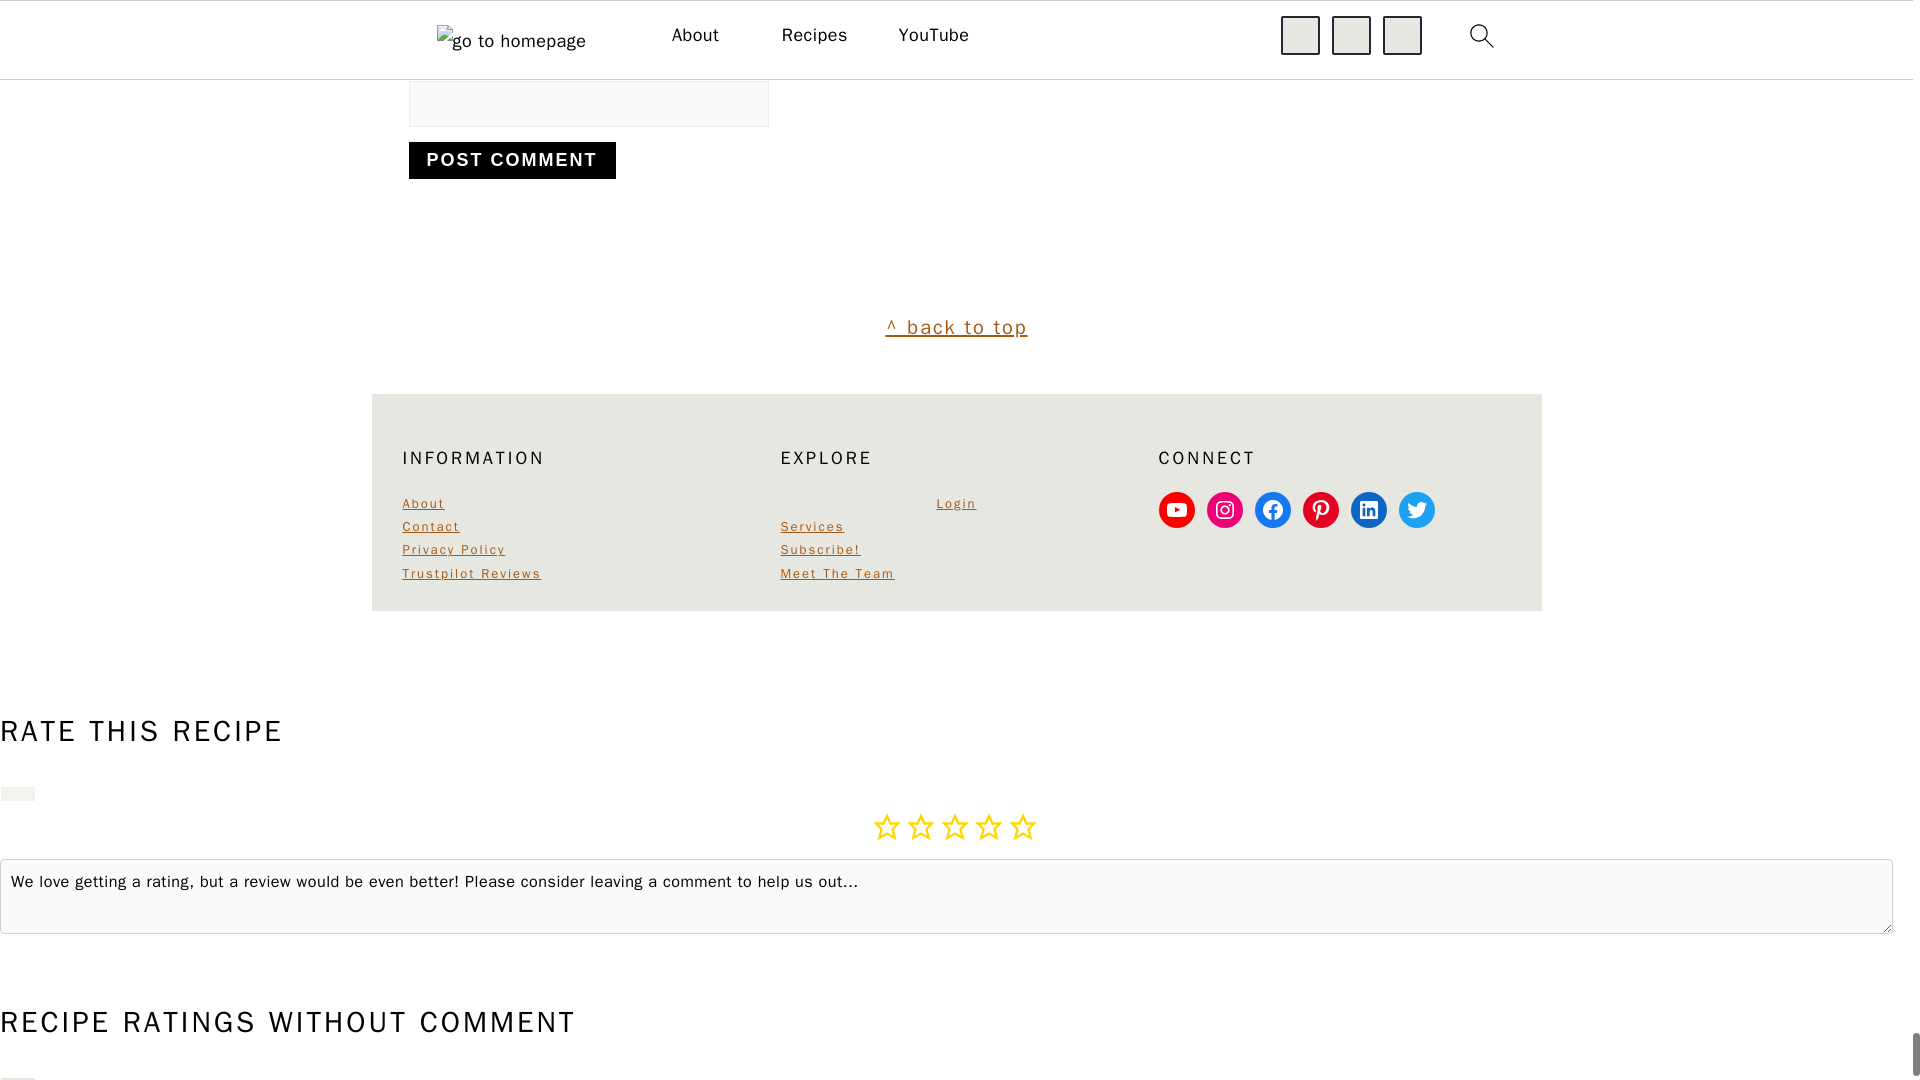 This screenshot has height=1080, width=1920. What do you see at coordinates (510, 160) in the screenshot?
I see `Post Comment` at bounding box center [510, 160].